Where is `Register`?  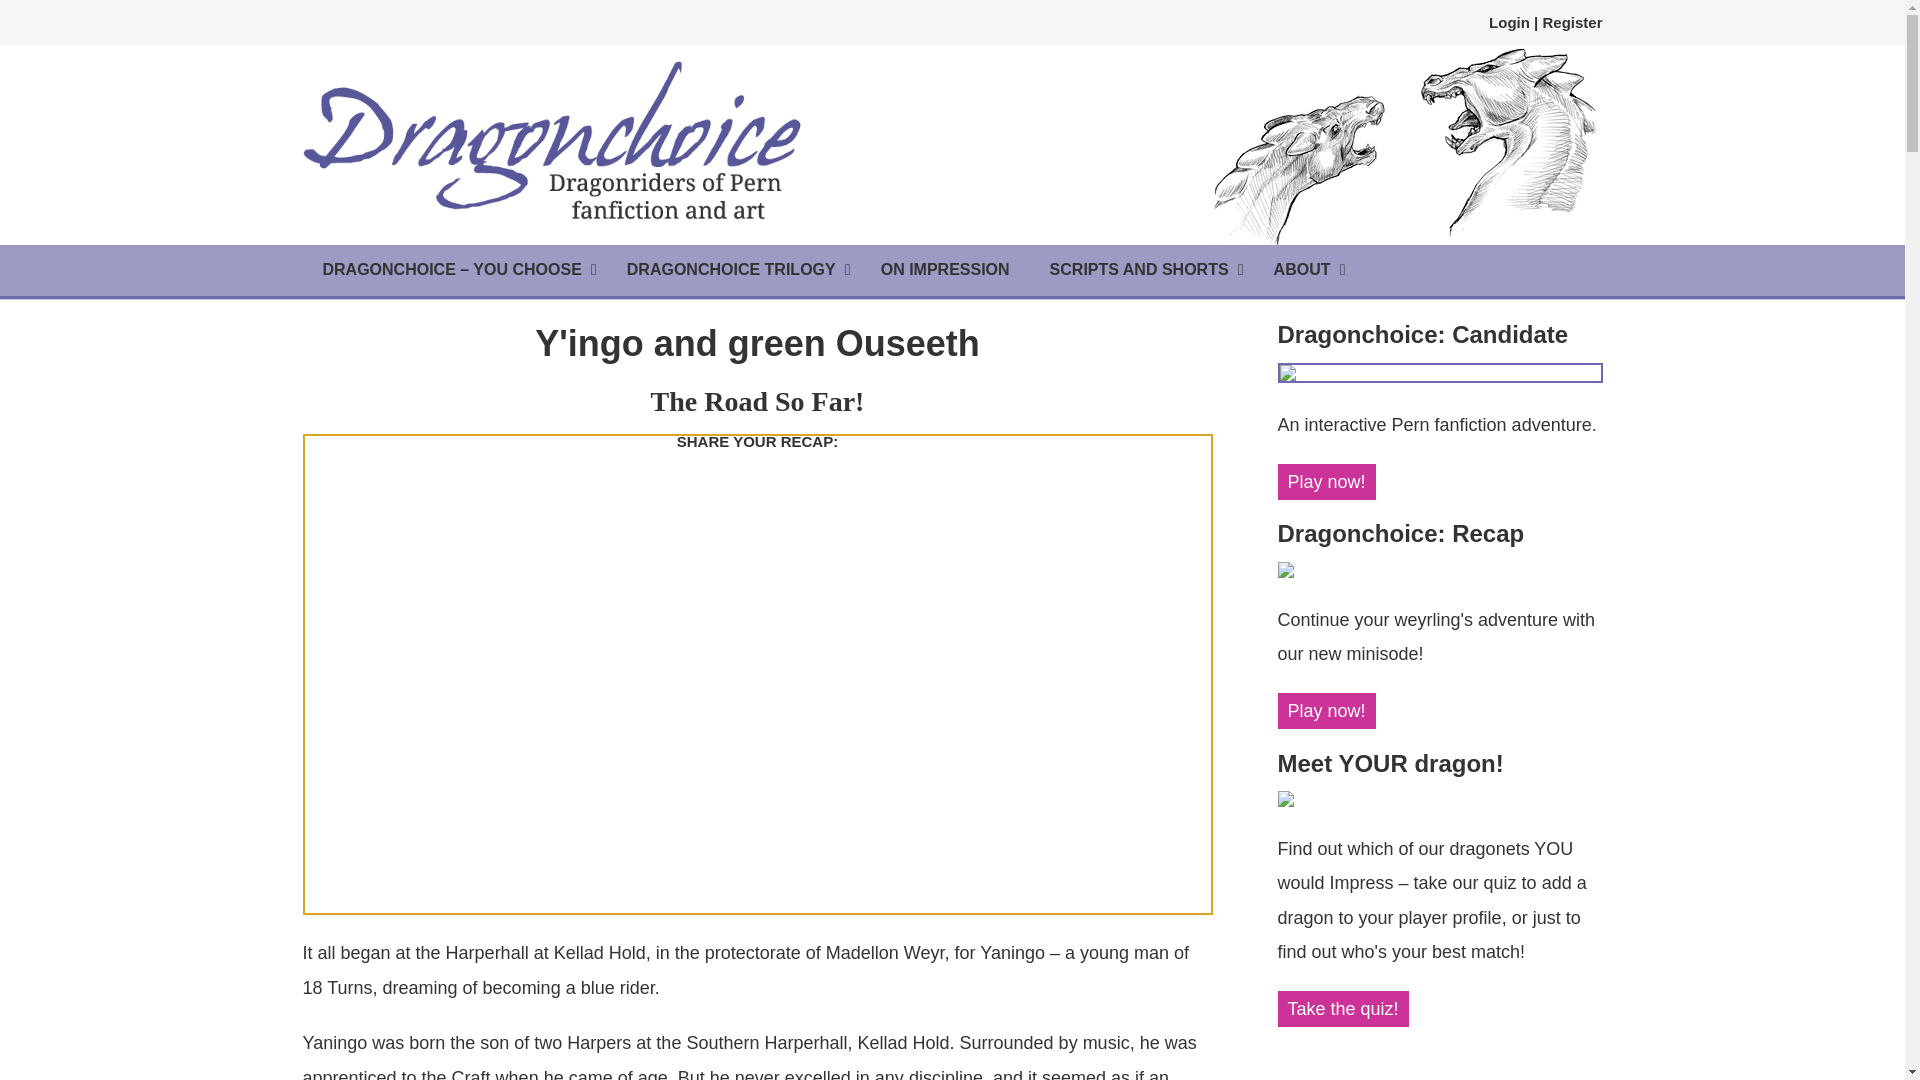 Register is located at coordinates (1571, 22).